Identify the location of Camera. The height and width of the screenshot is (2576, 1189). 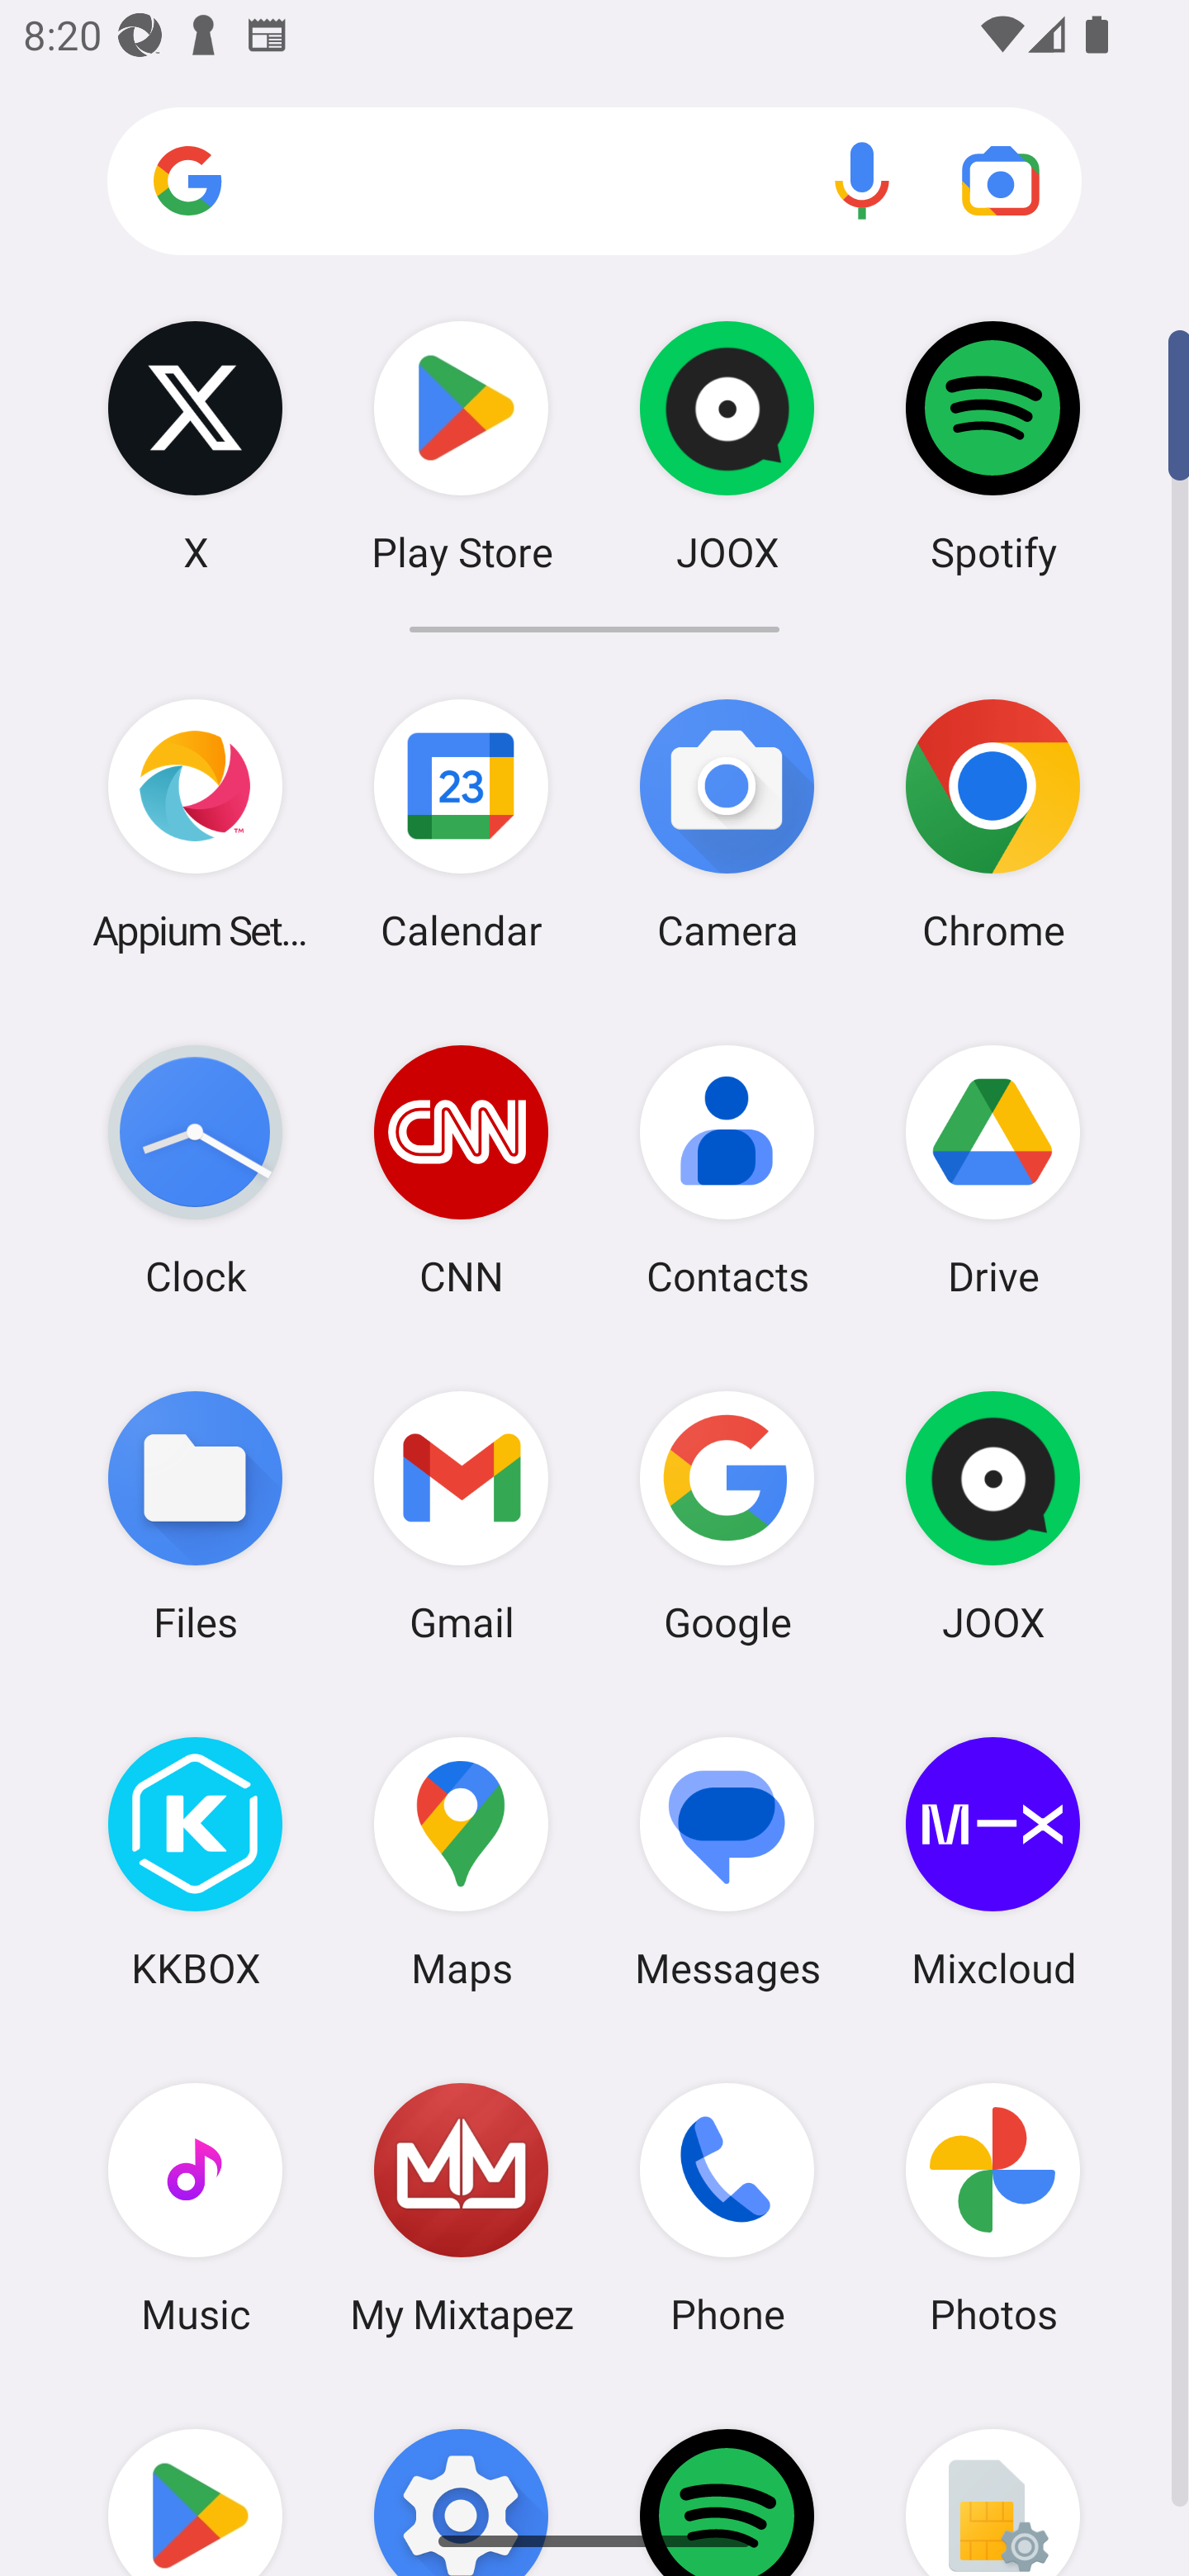
(727, 824).